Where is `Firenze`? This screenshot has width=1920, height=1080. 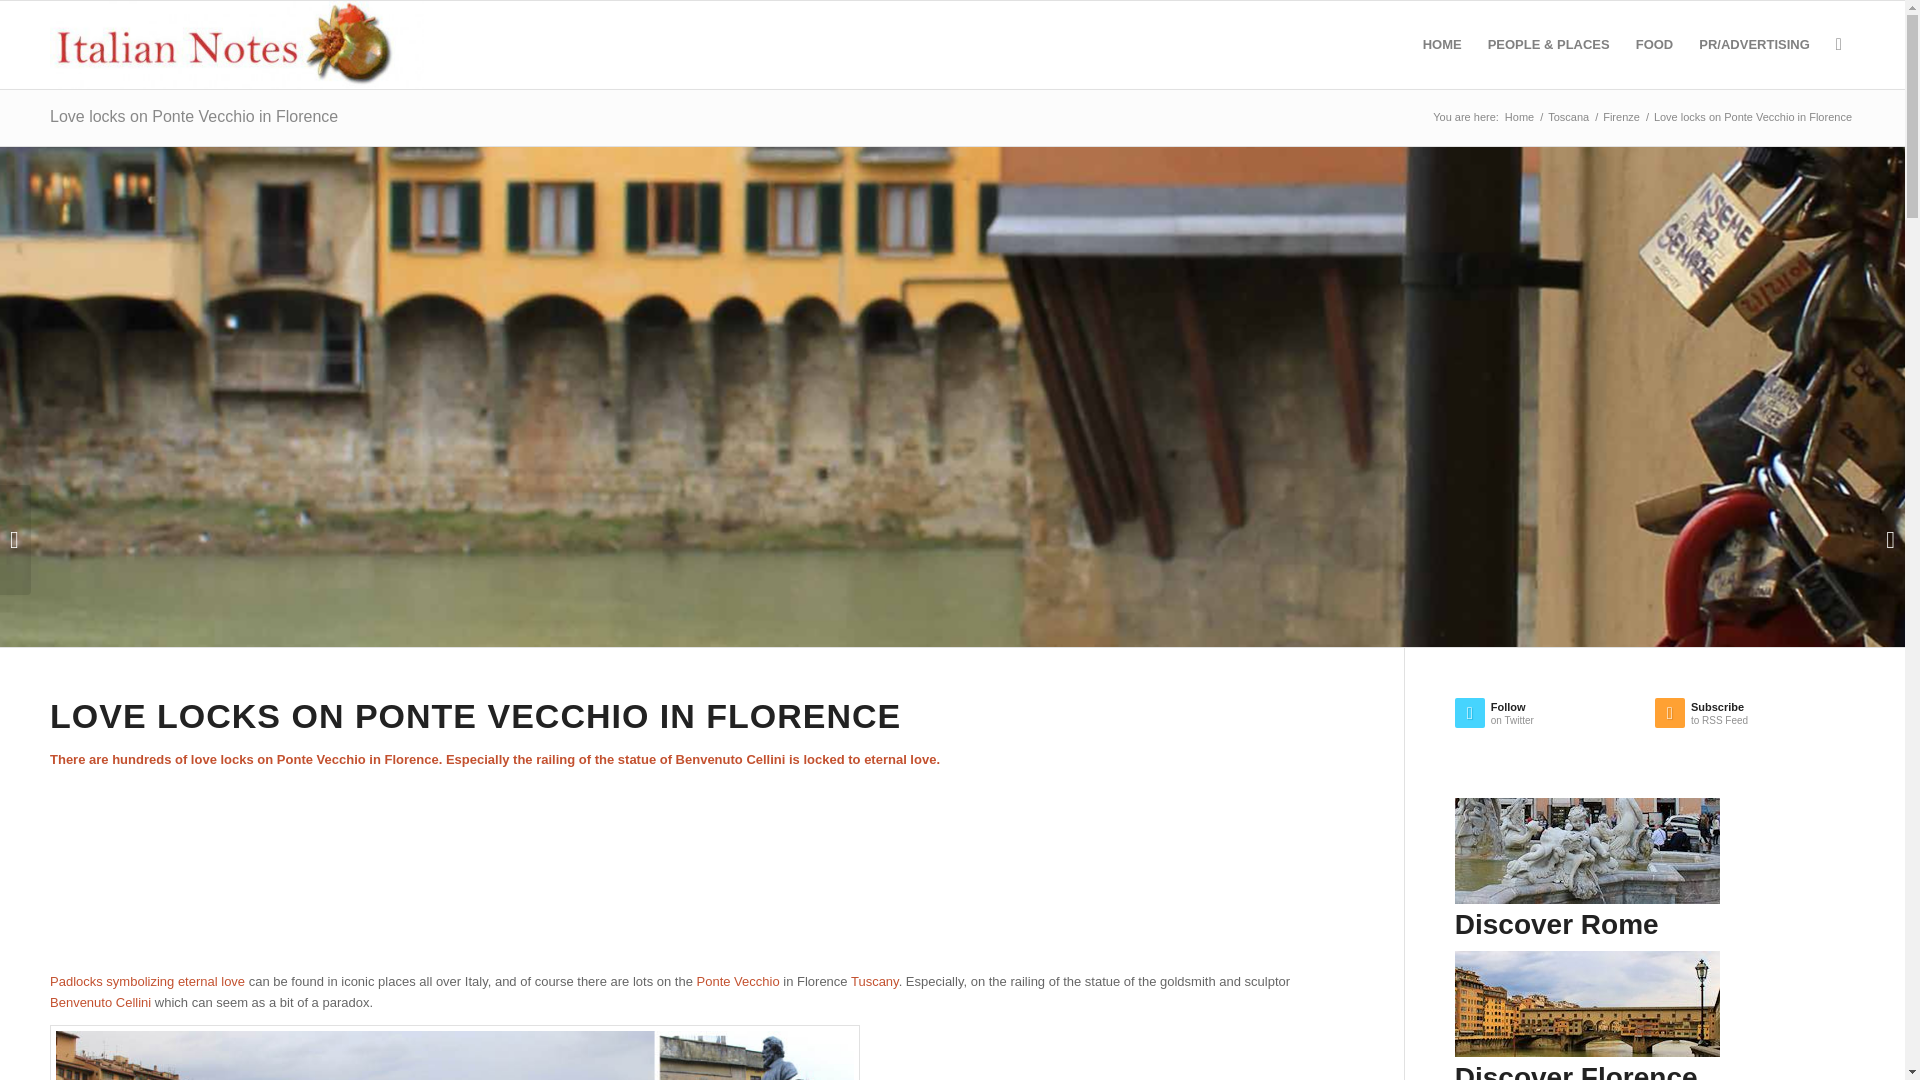
Firenze is located at coordinates (1621, 118).